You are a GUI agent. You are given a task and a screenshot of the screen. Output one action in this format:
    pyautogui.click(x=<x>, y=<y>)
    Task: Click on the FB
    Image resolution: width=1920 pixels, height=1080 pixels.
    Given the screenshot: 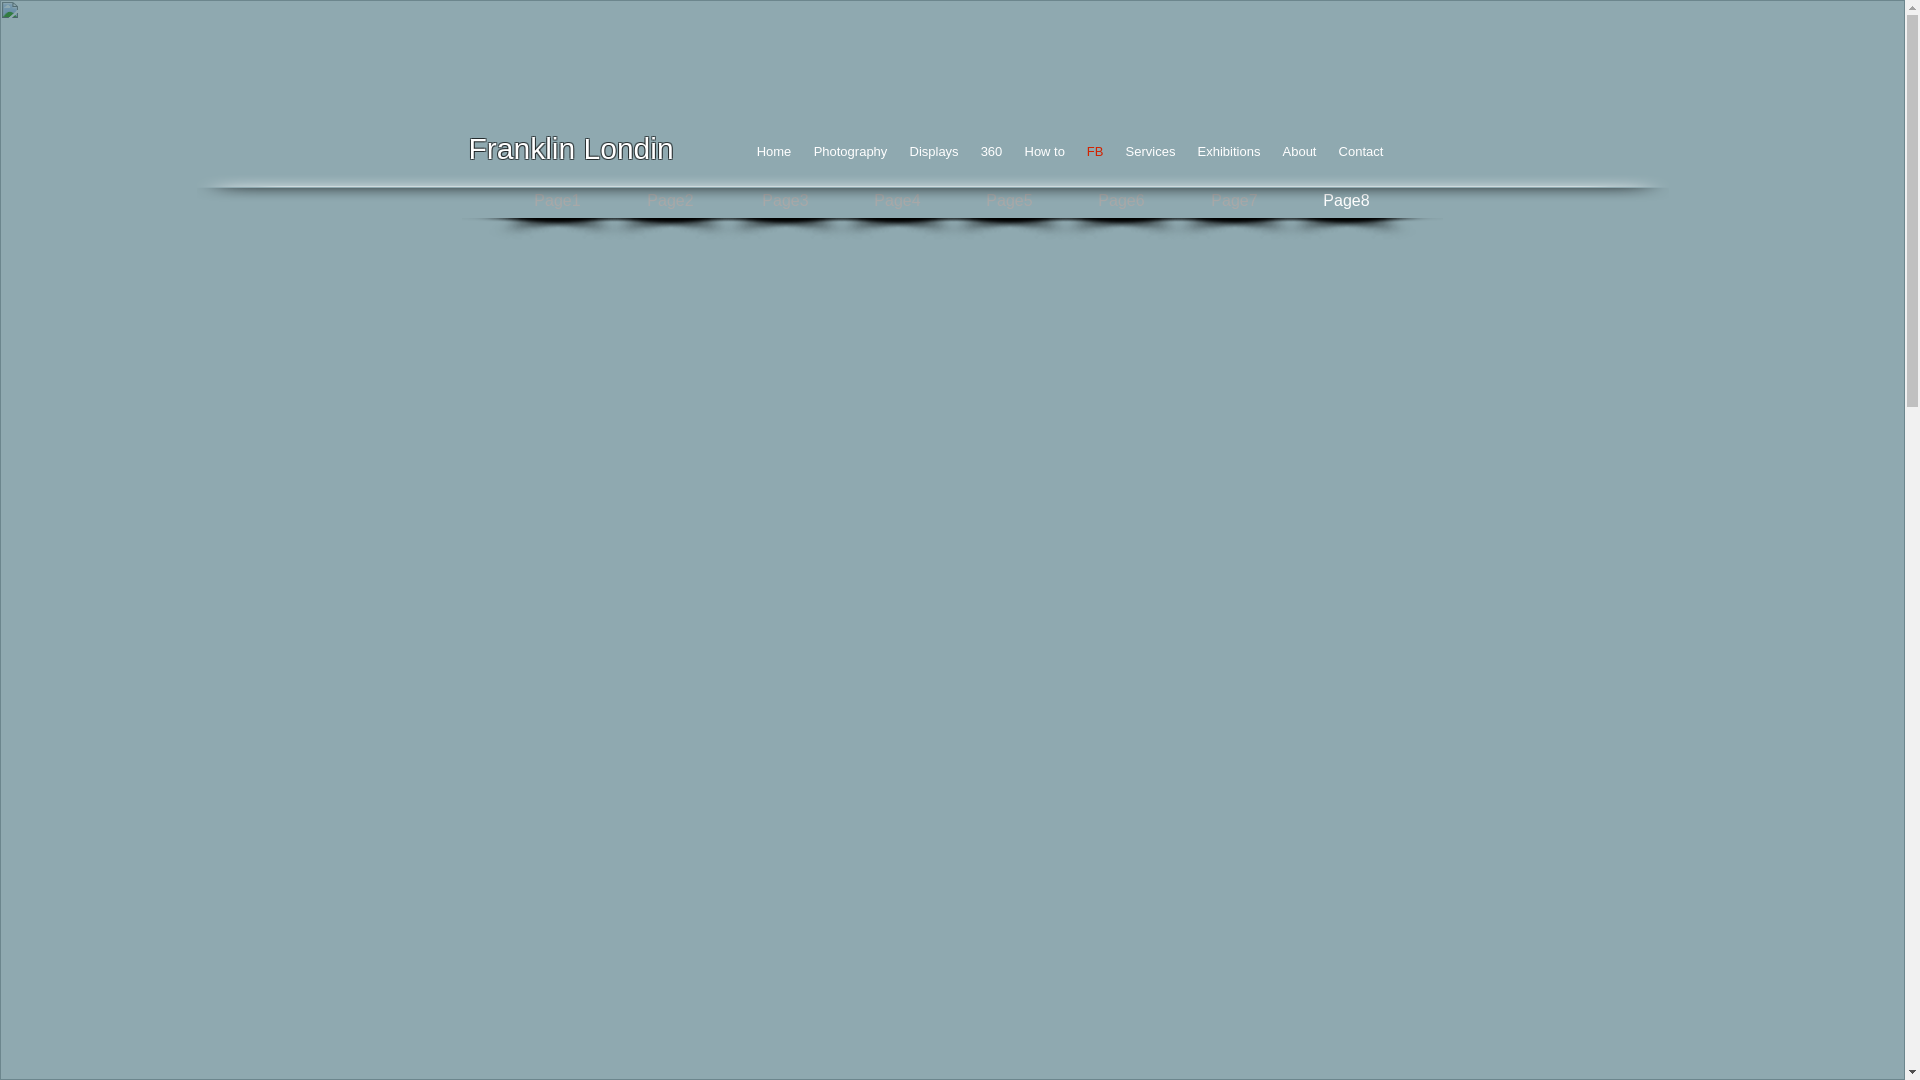 What is the action you would take?
    pyautogui.click(x=1096, y=152)
    